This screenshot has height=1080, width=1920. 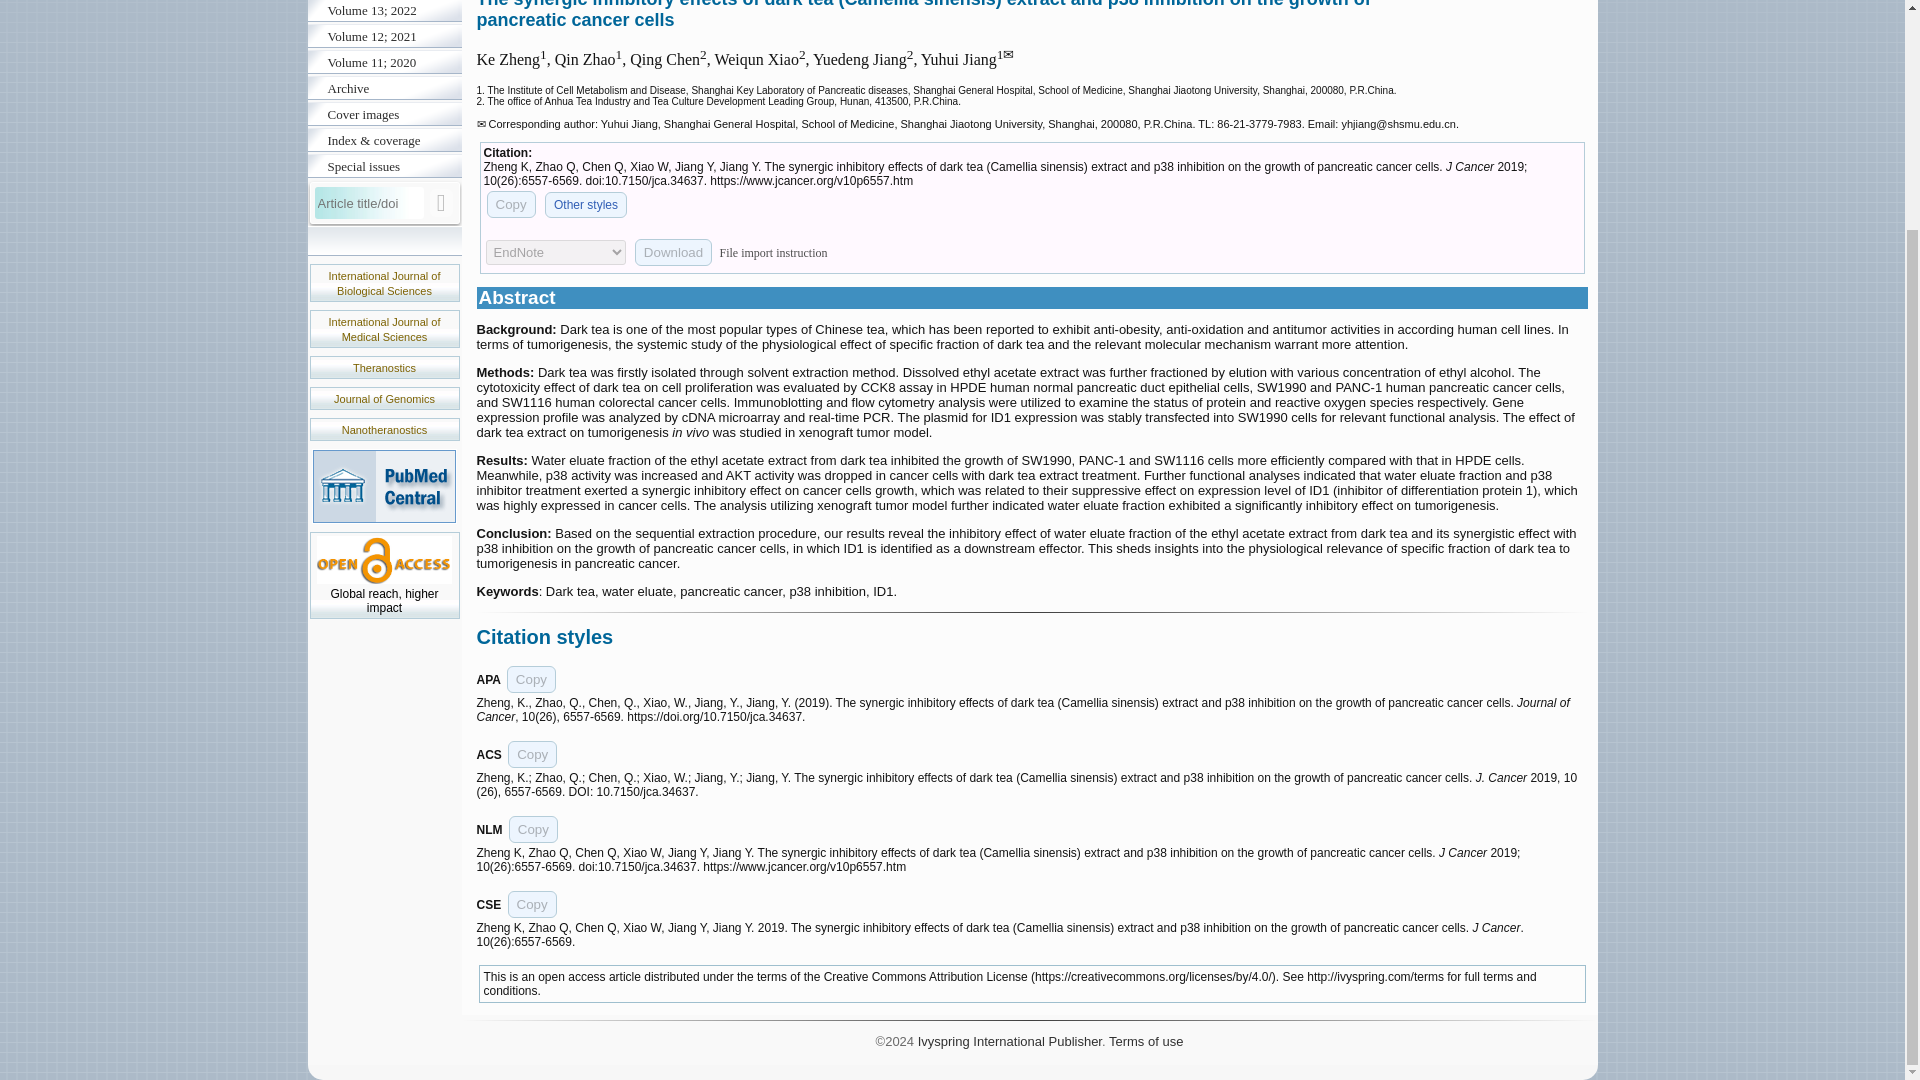 What do you see at coordinates (586, 205) in the screenshot?
I see `Other styles` at bounding box center [586, 205].